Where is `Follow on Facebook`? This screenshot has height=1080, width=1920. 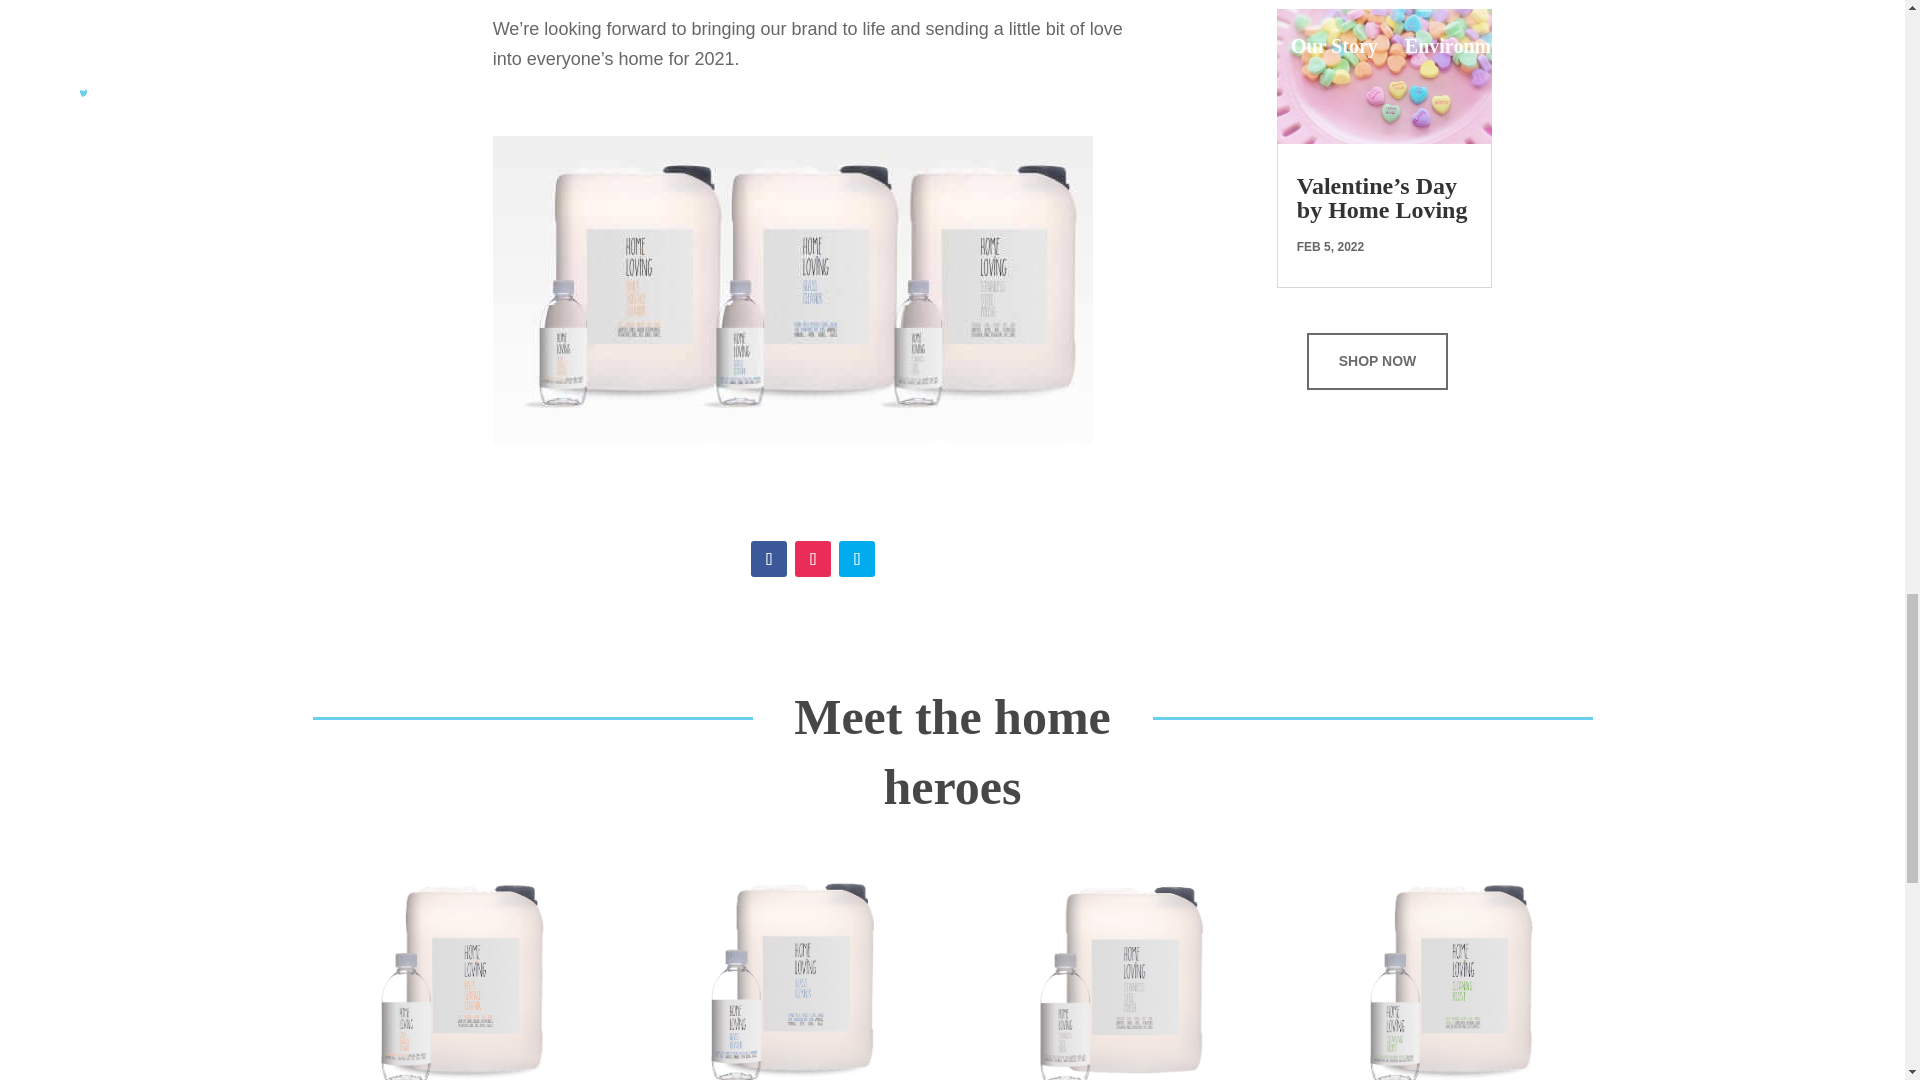 Follow on Facebook is located at coordinates (768, 558).